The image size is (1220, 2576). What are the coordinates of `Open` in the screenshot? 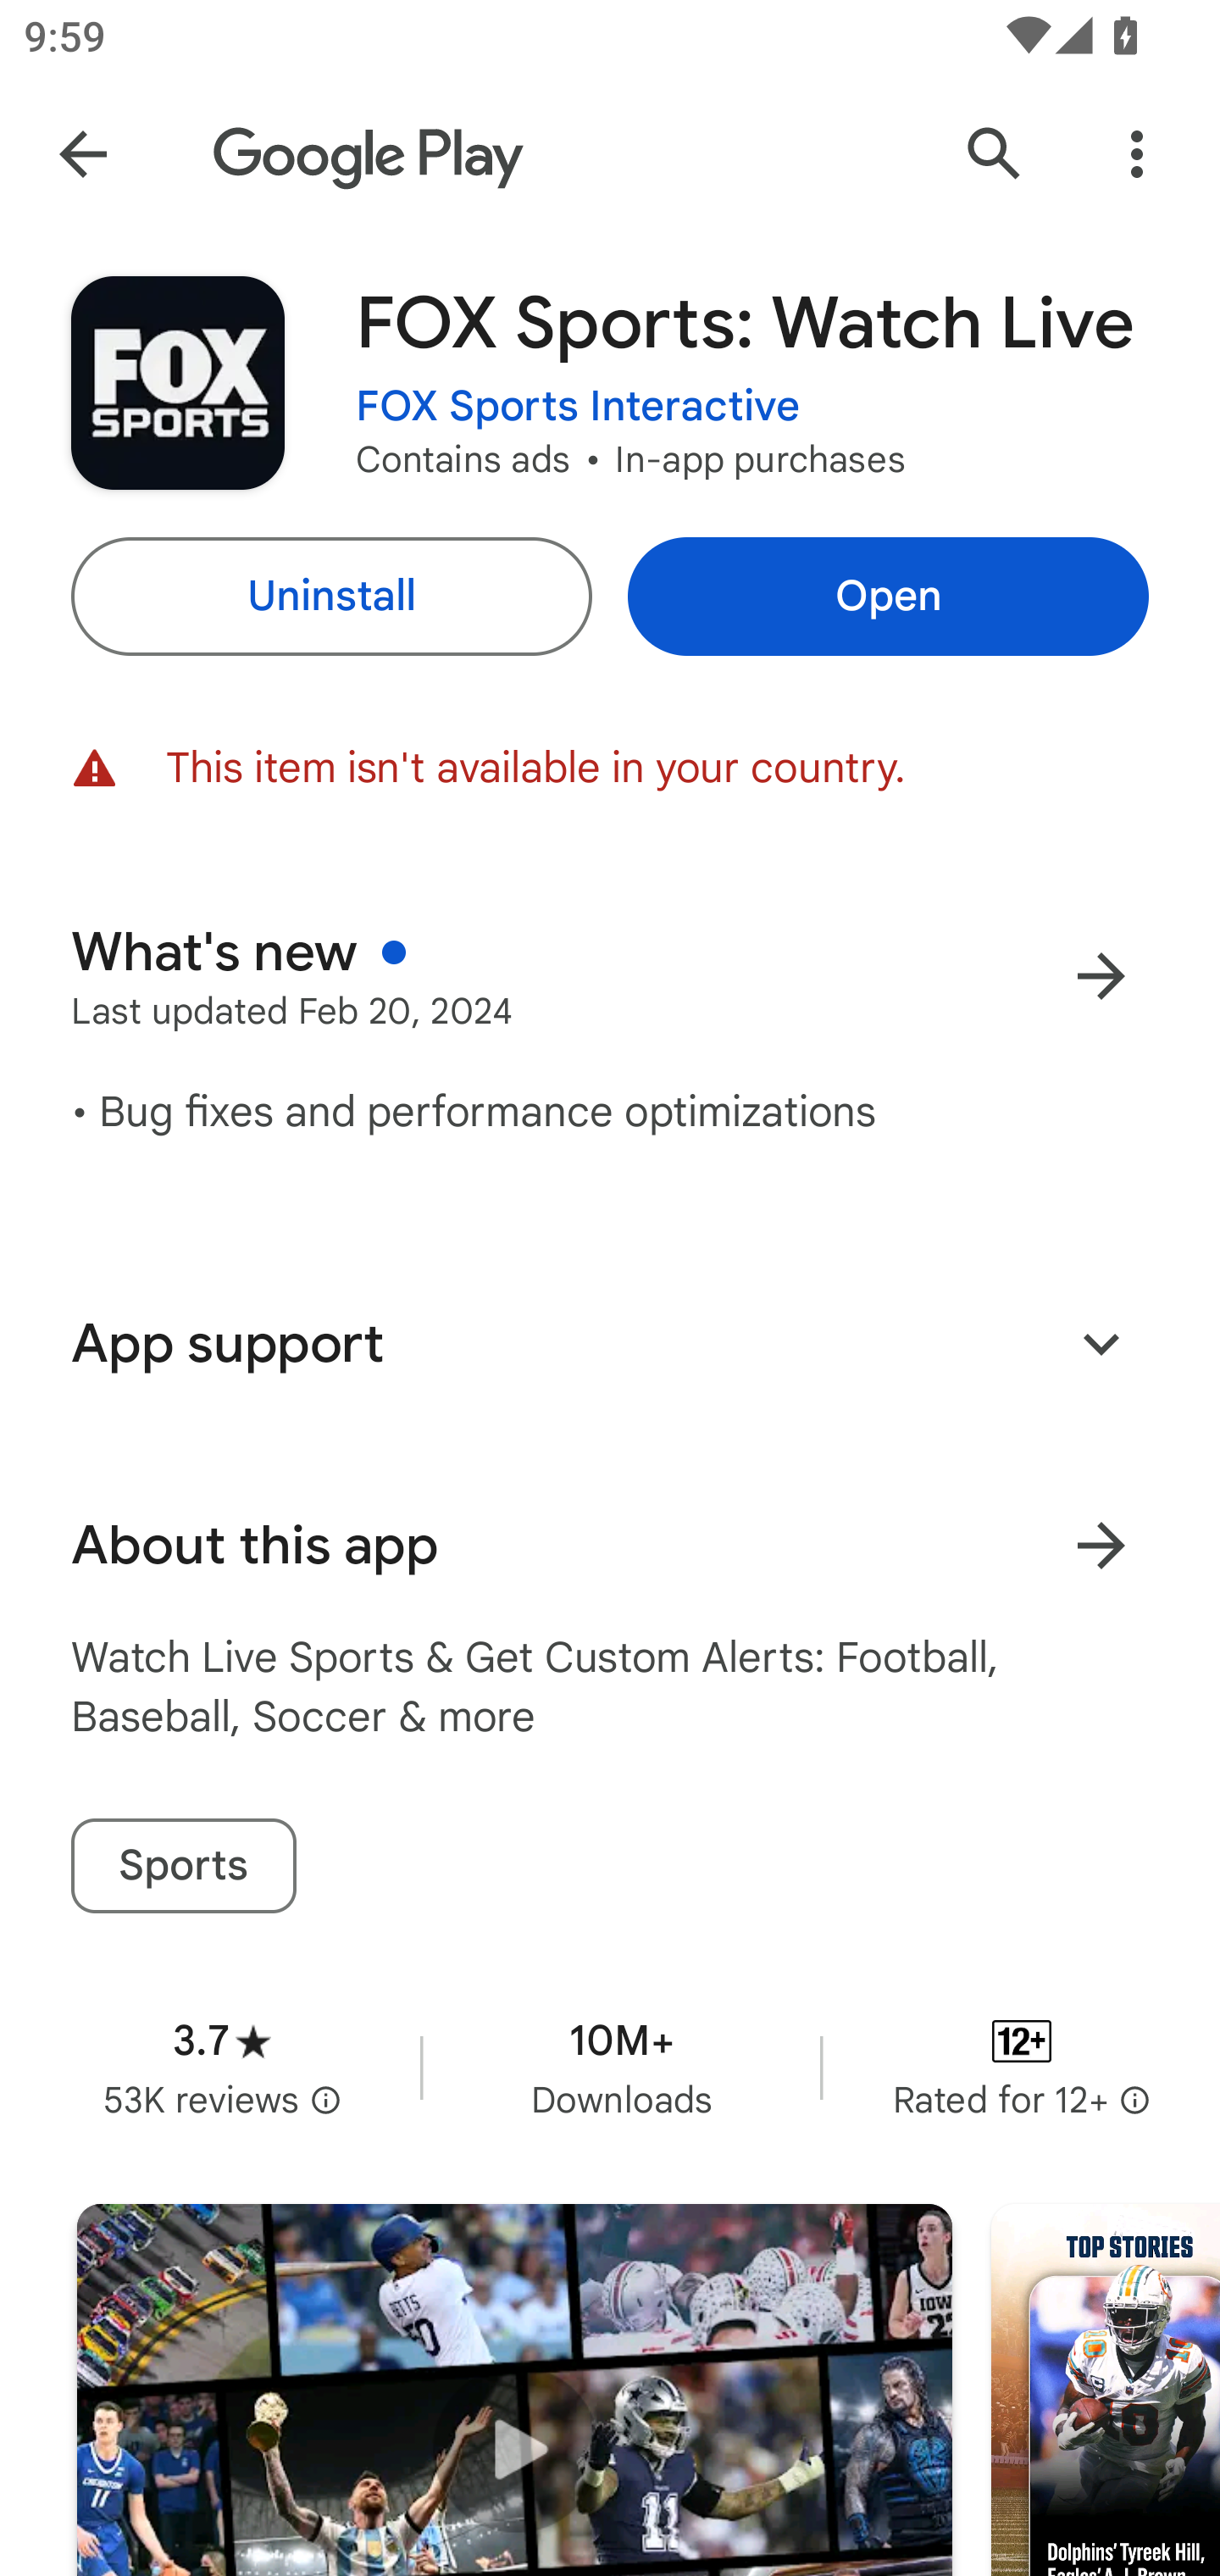 It's located at (888, 597).